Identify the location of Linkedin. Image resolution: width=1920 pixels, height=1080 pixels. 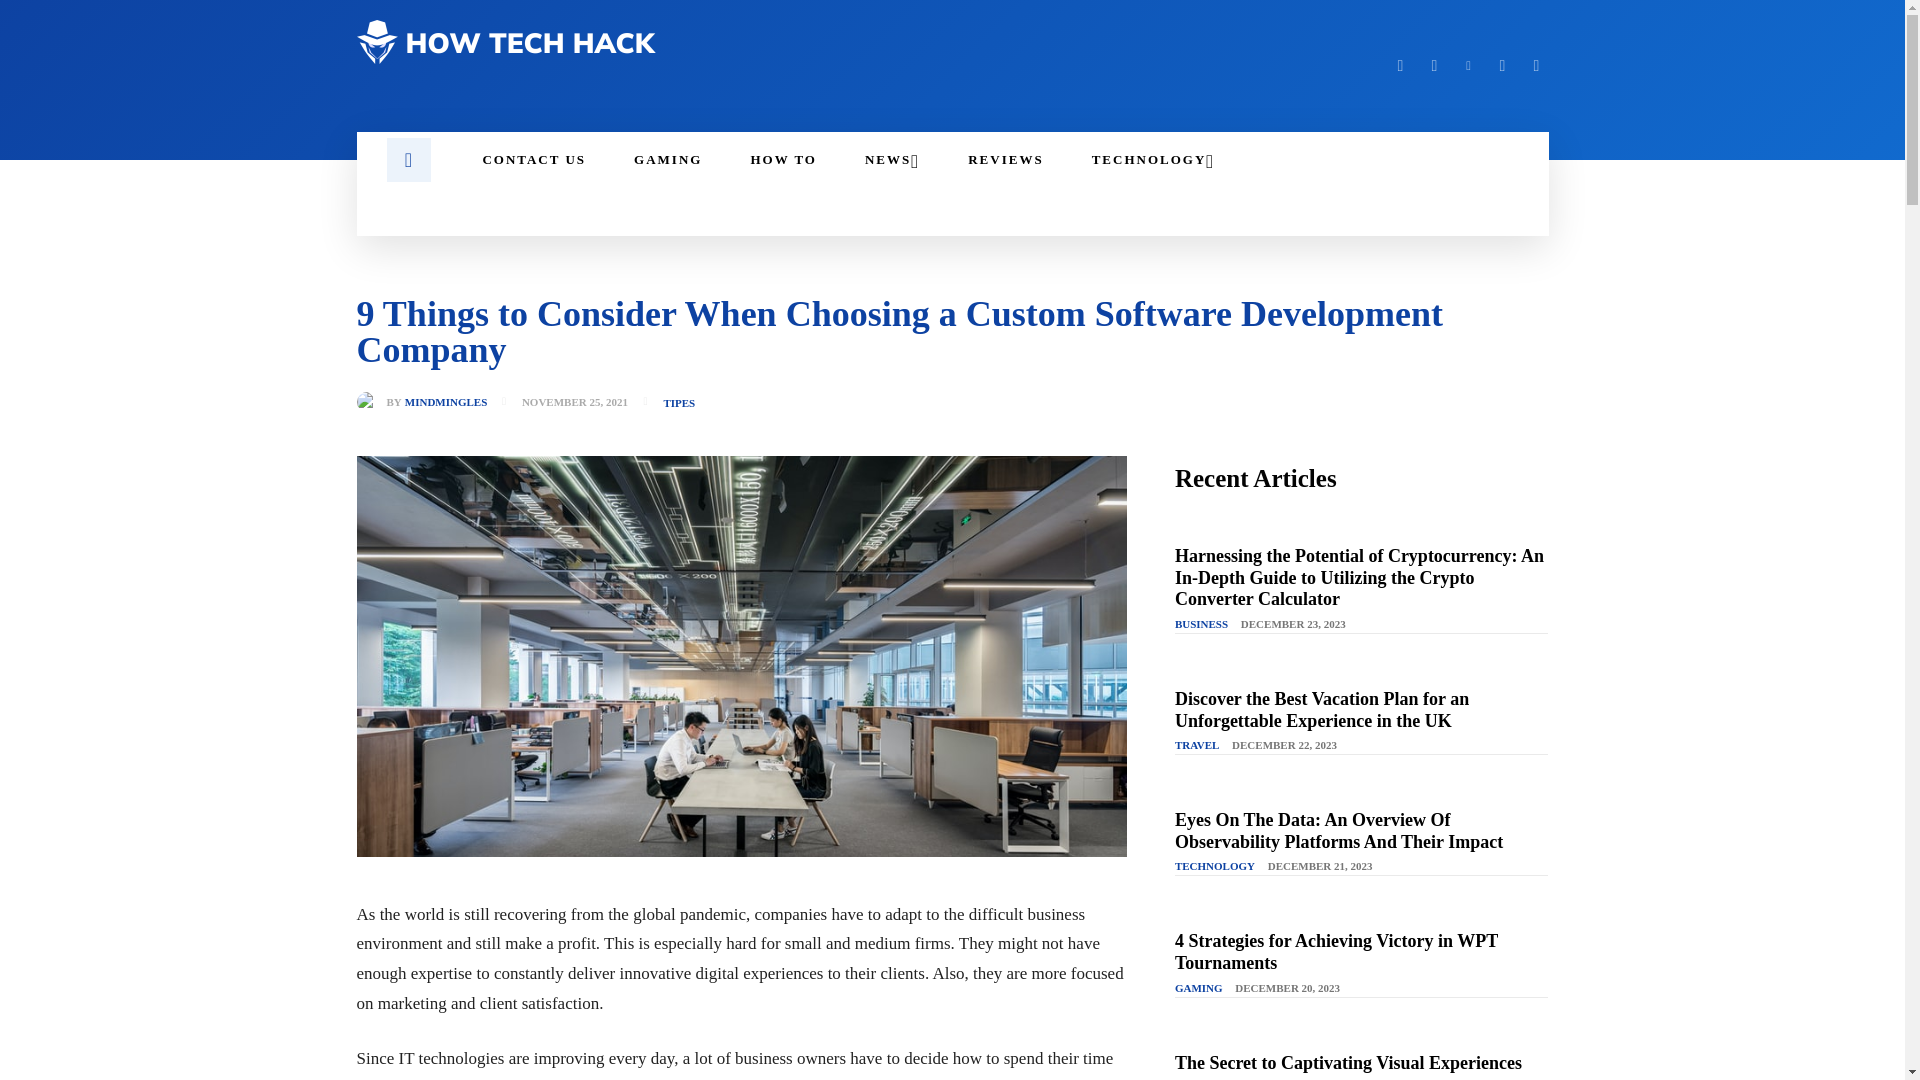
(1468, 66).